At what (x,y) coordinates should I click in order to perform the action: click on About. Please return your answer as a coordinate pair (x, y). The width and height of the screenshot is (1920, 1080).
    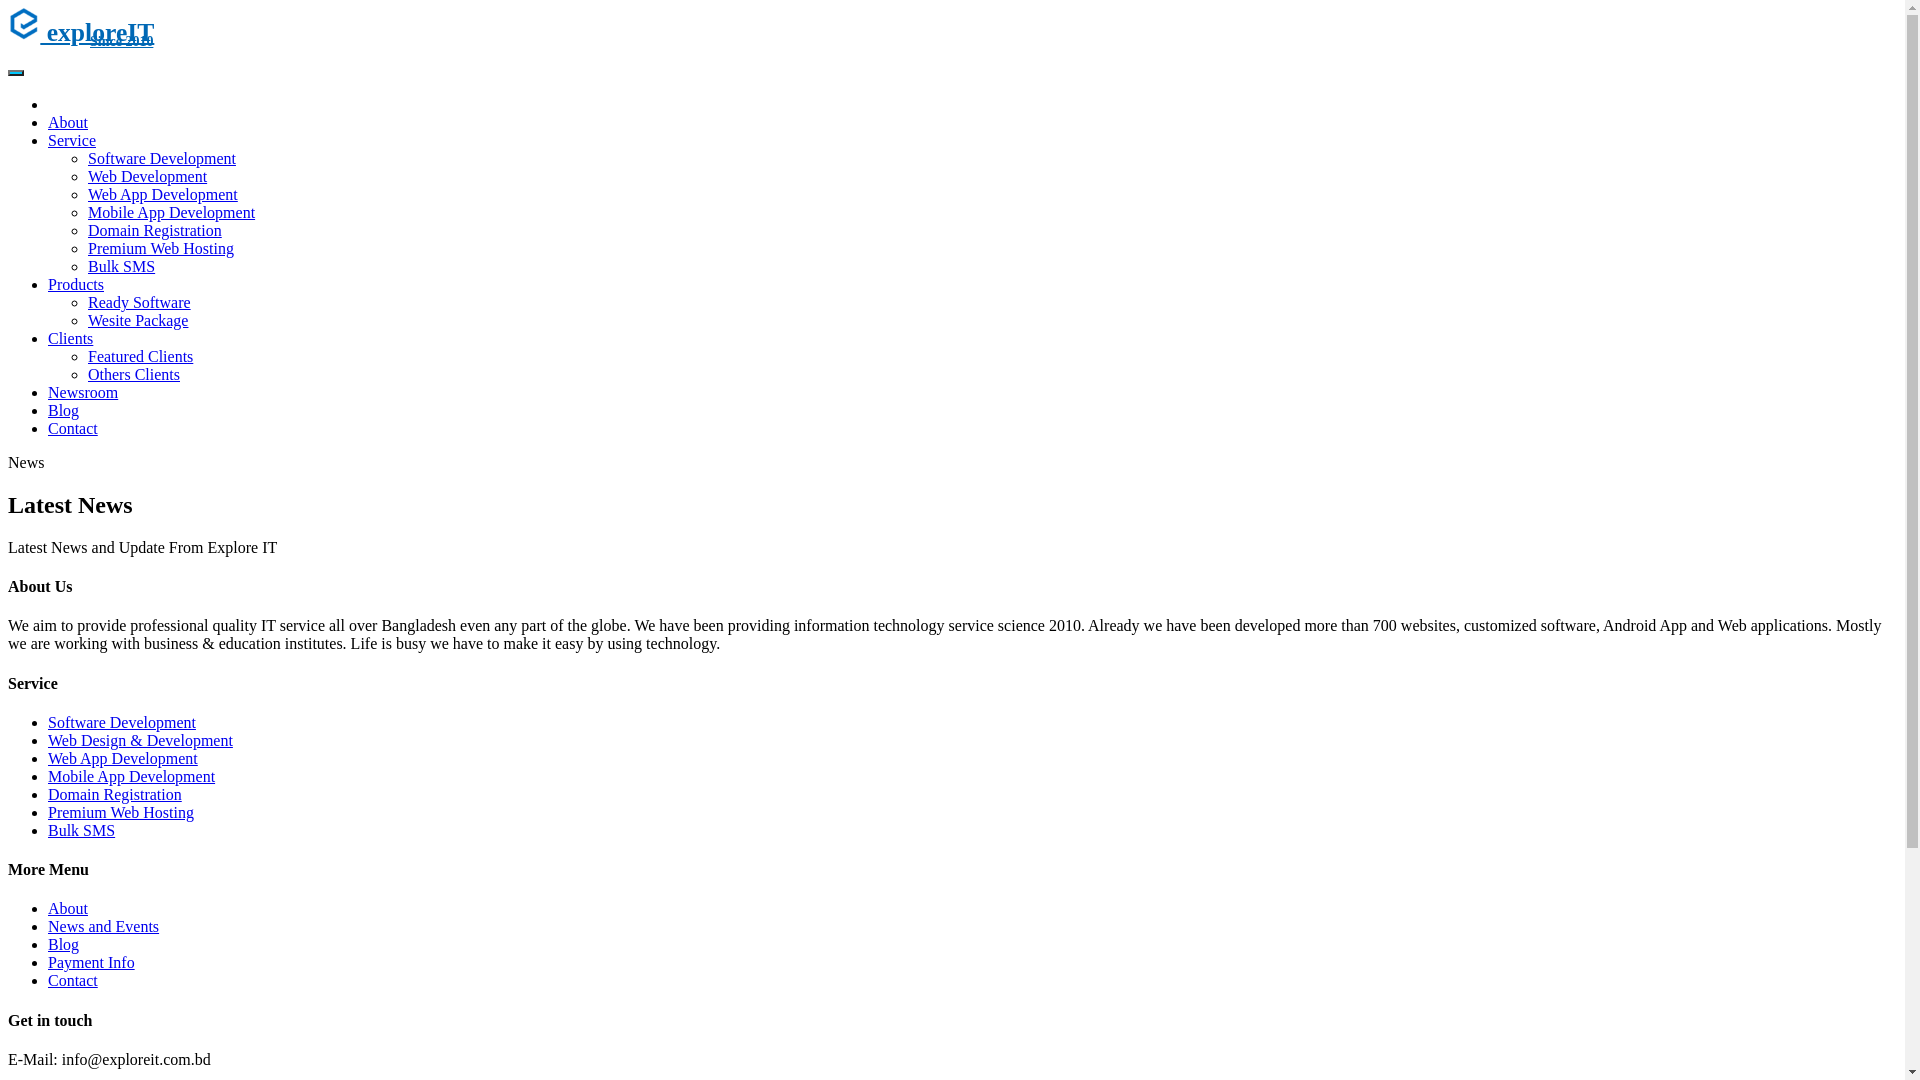
    Looking at the image, I should click on (68, 908).